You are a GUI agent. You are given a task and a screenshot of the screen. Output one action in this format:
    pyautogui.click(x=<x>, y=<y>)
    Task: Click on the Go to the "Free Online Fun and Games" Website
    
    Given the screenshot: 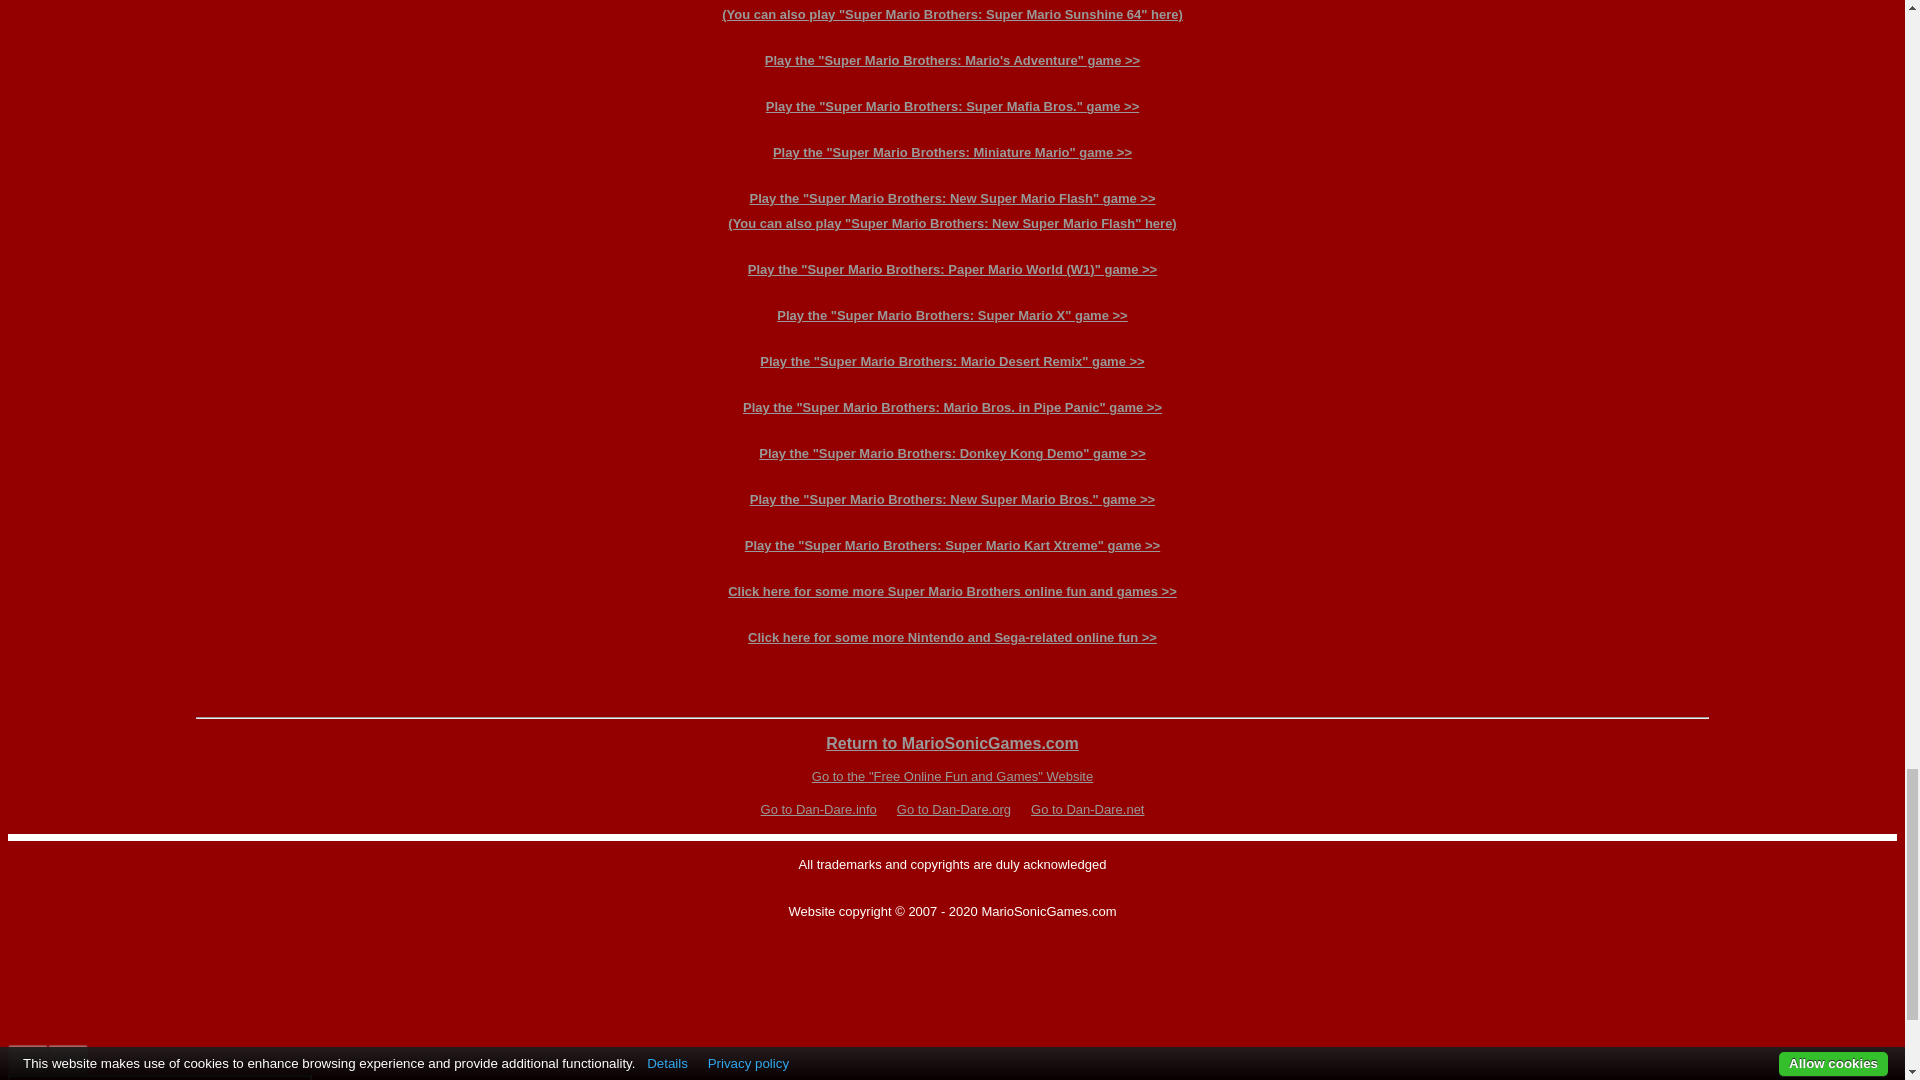 What is the action you would take?
    pyautogui.click(x=952, y=775)
    